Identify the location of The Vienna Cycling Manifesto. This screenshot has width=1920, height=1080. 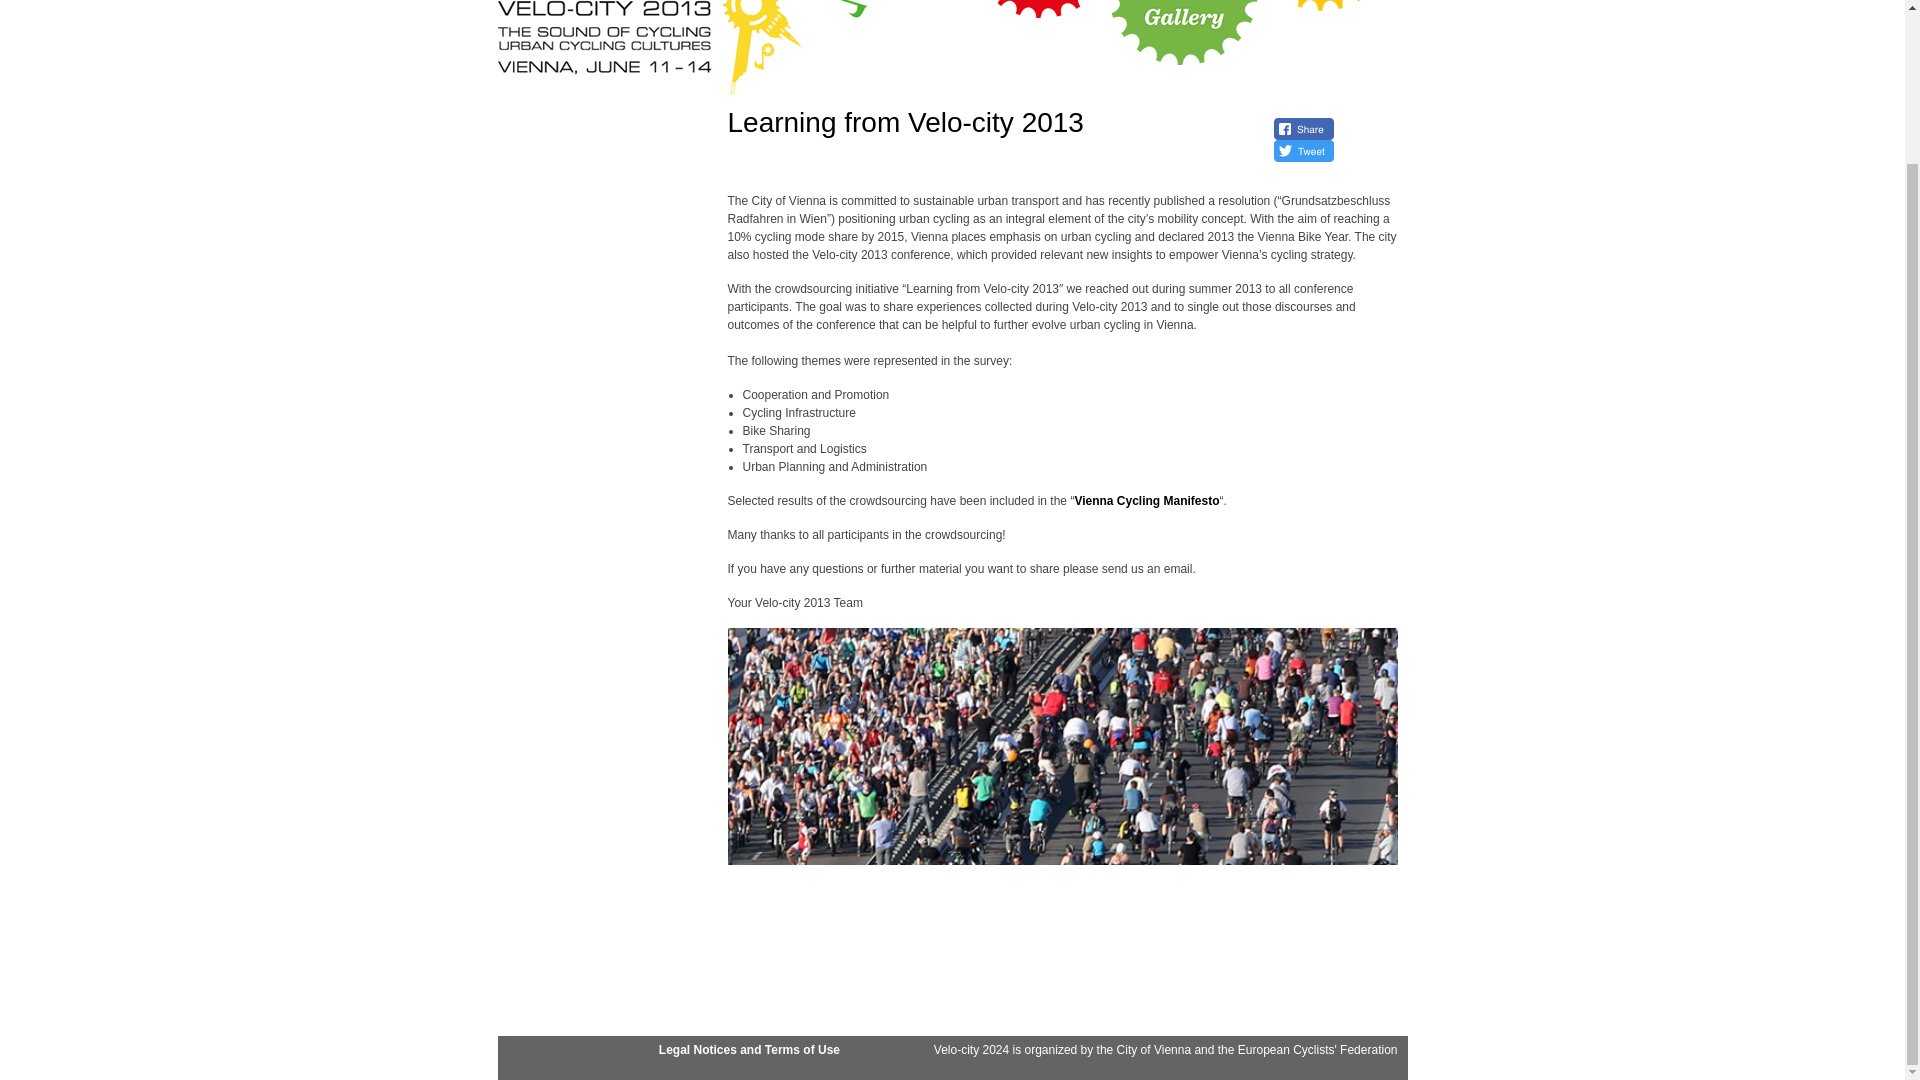
(1146, 500).